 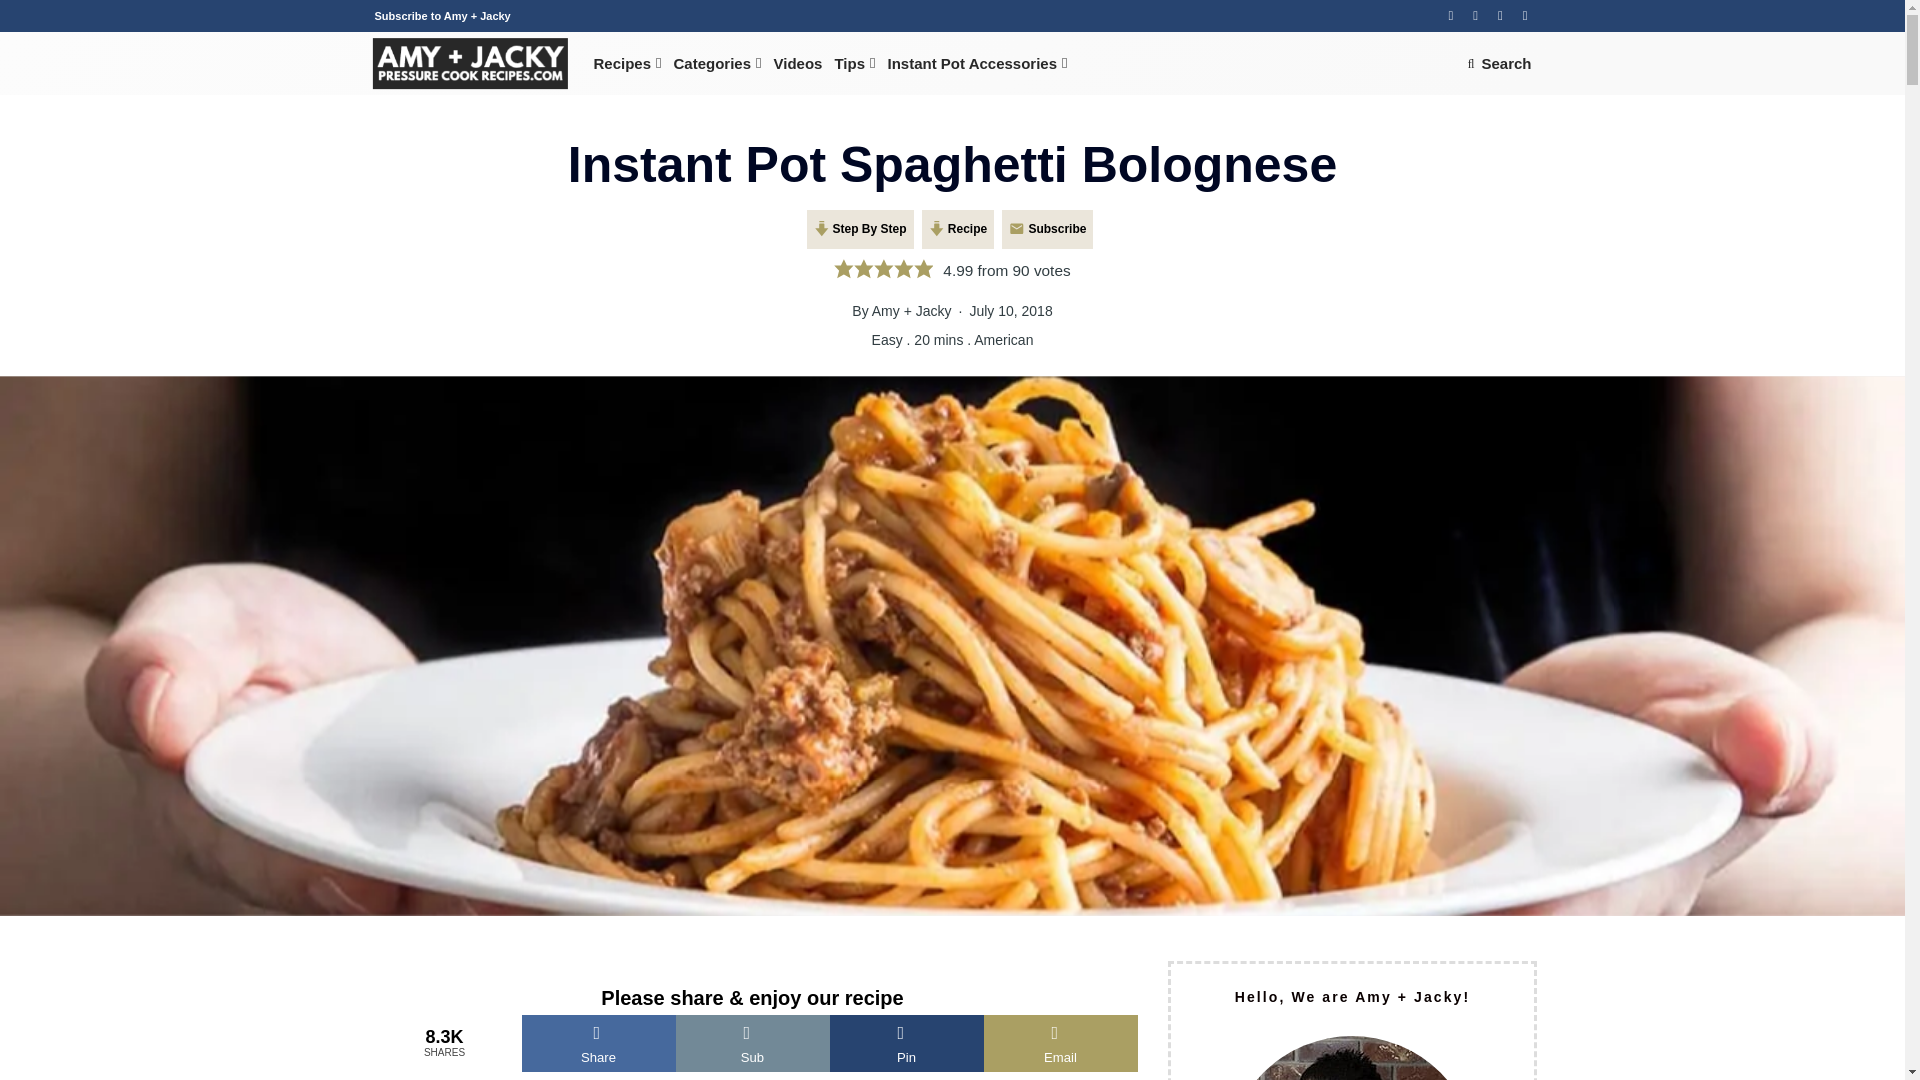 What do you see at coordinates (718, 64) in the screenshot?
I see `Categories` at bounding box center [718, 64].